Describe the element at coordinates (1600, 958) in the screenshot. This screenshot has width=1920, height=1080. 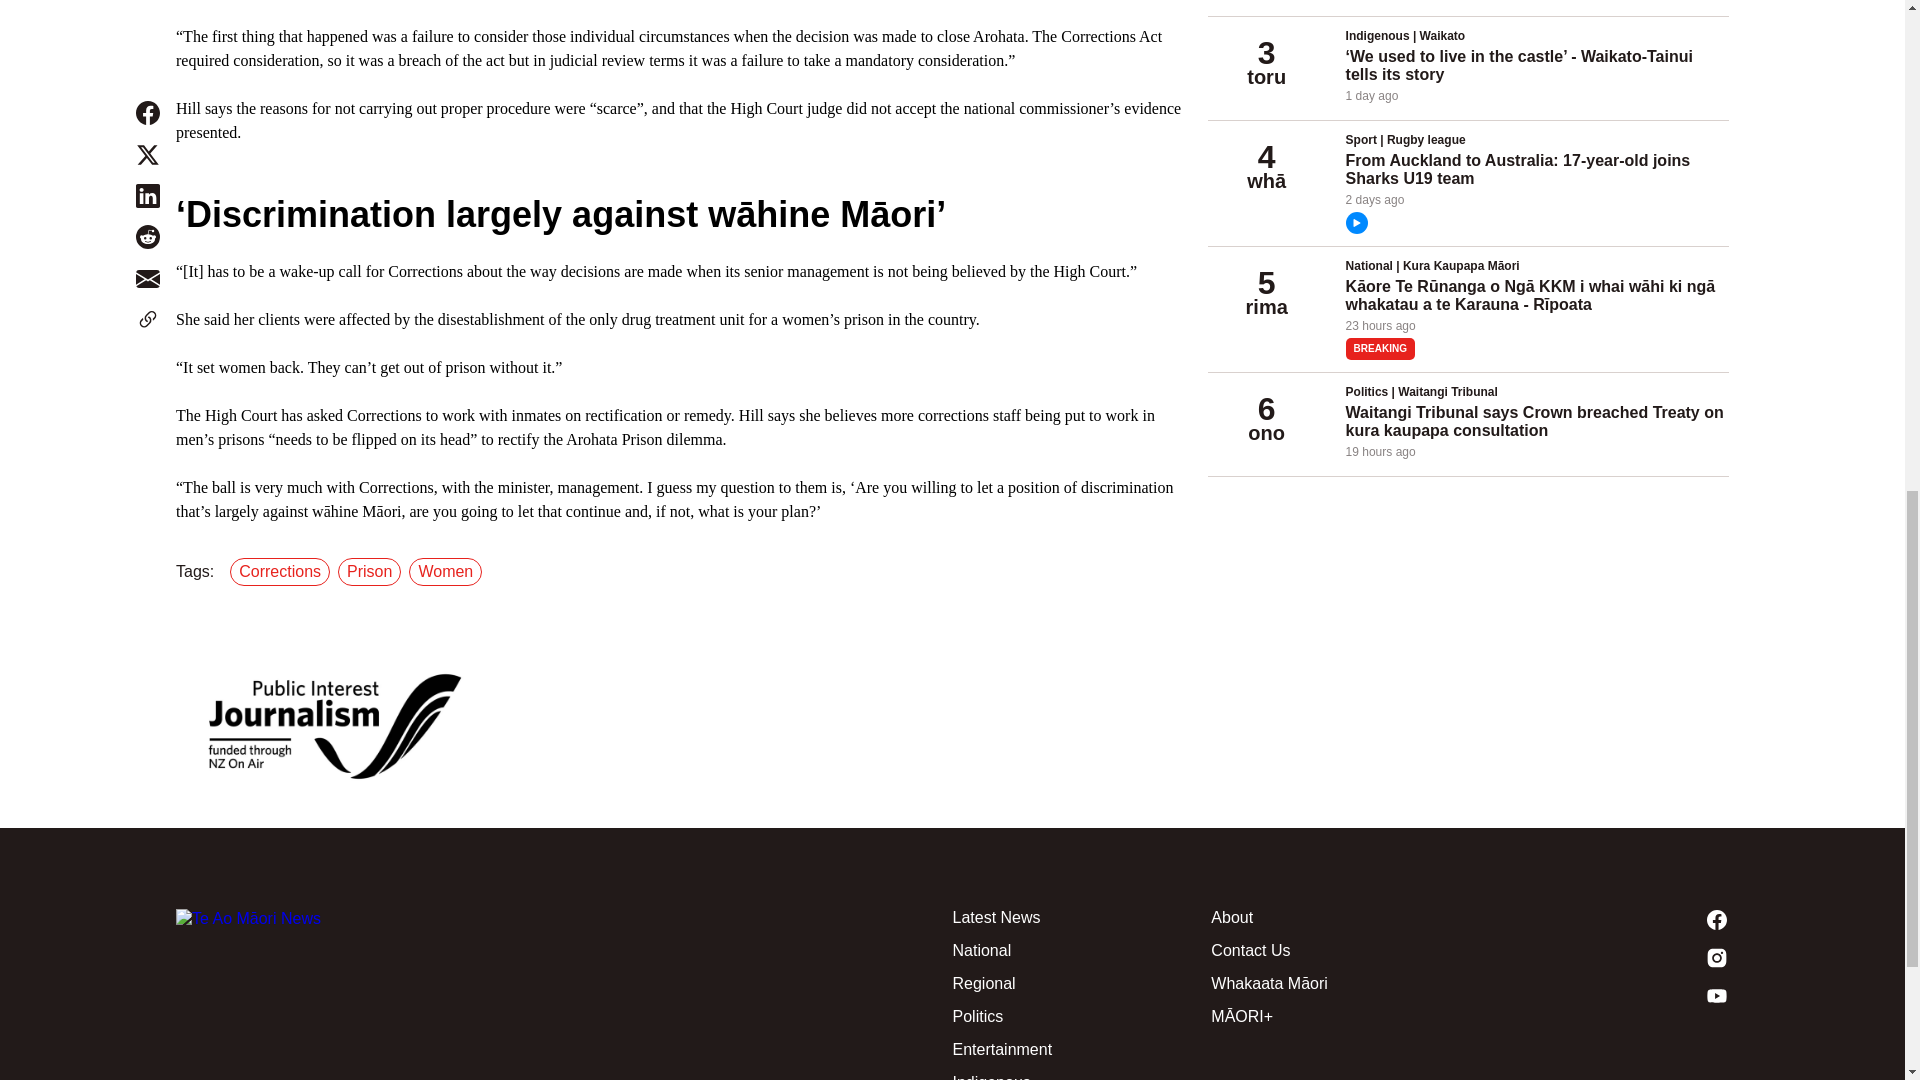
I see `Instagram` at that location.